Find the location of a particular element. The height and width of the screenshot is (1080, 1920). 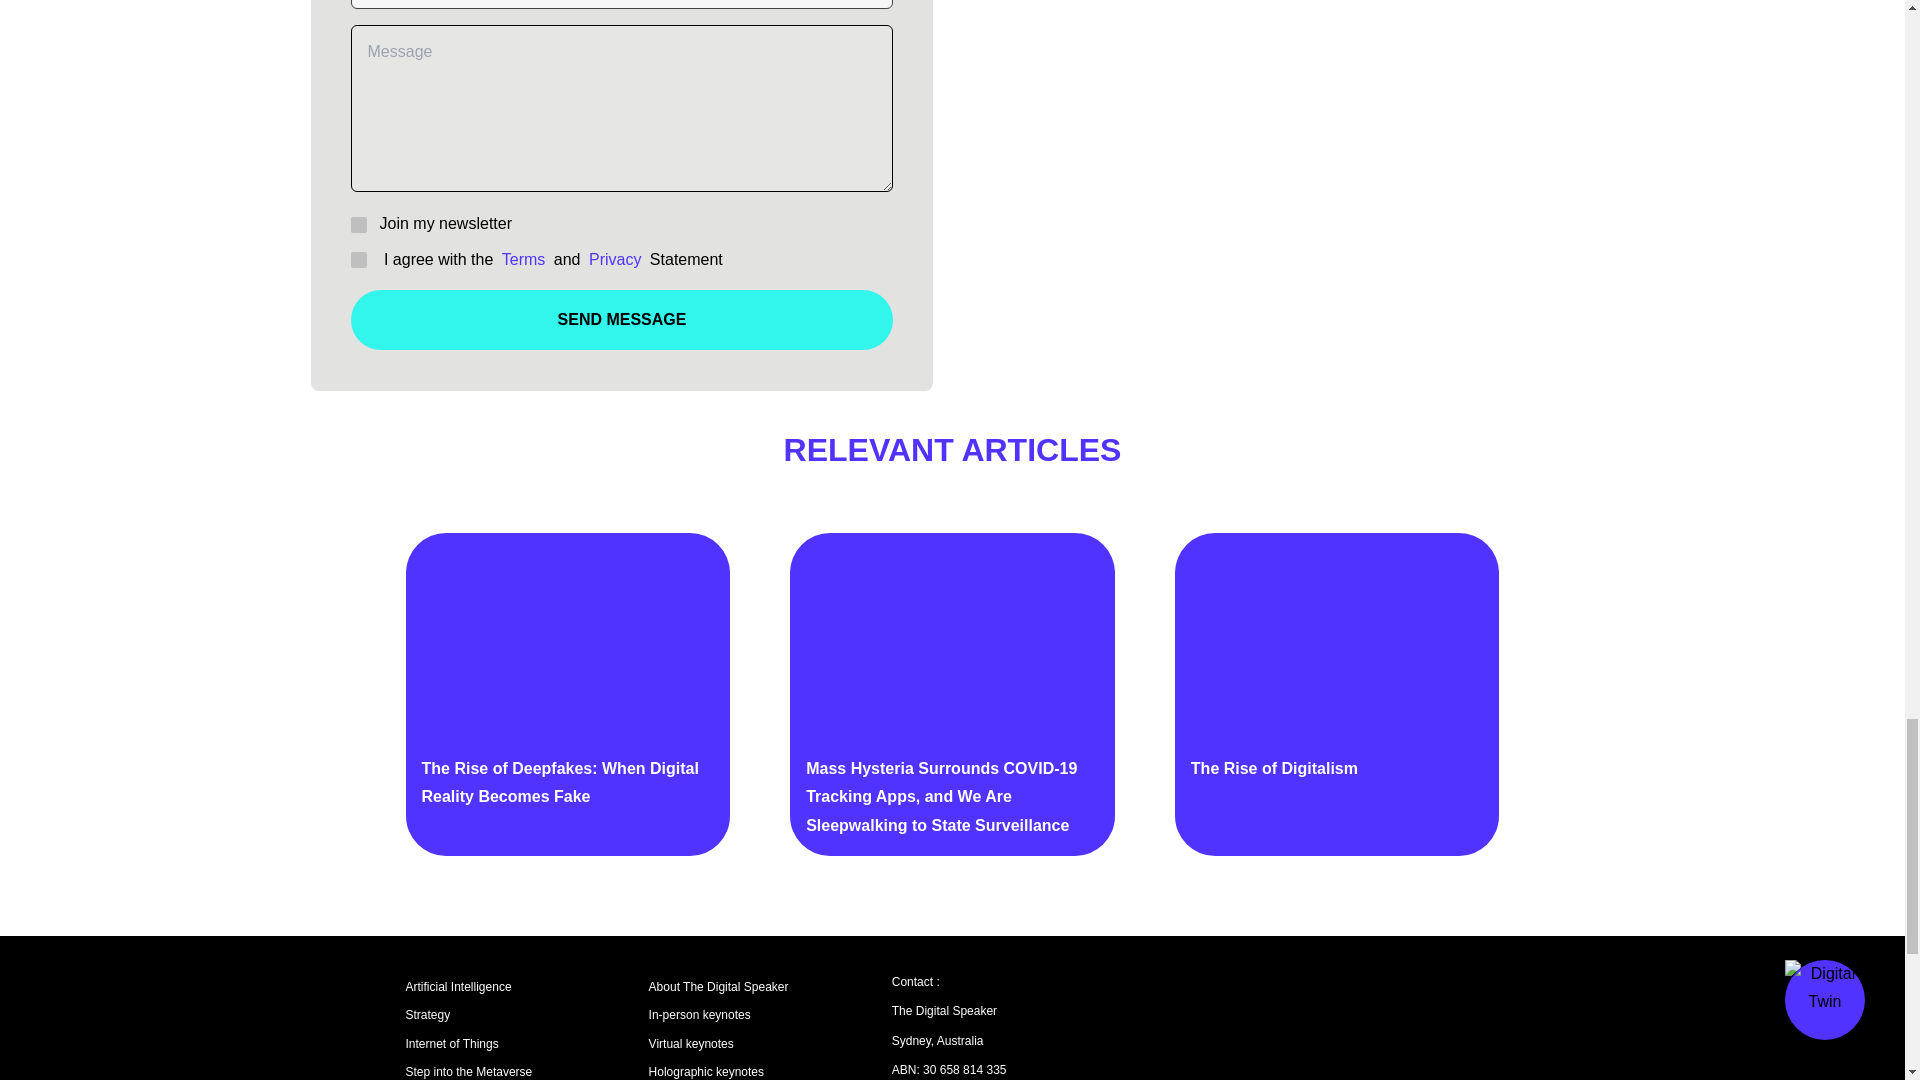

No is located at coordinates (356, 224).